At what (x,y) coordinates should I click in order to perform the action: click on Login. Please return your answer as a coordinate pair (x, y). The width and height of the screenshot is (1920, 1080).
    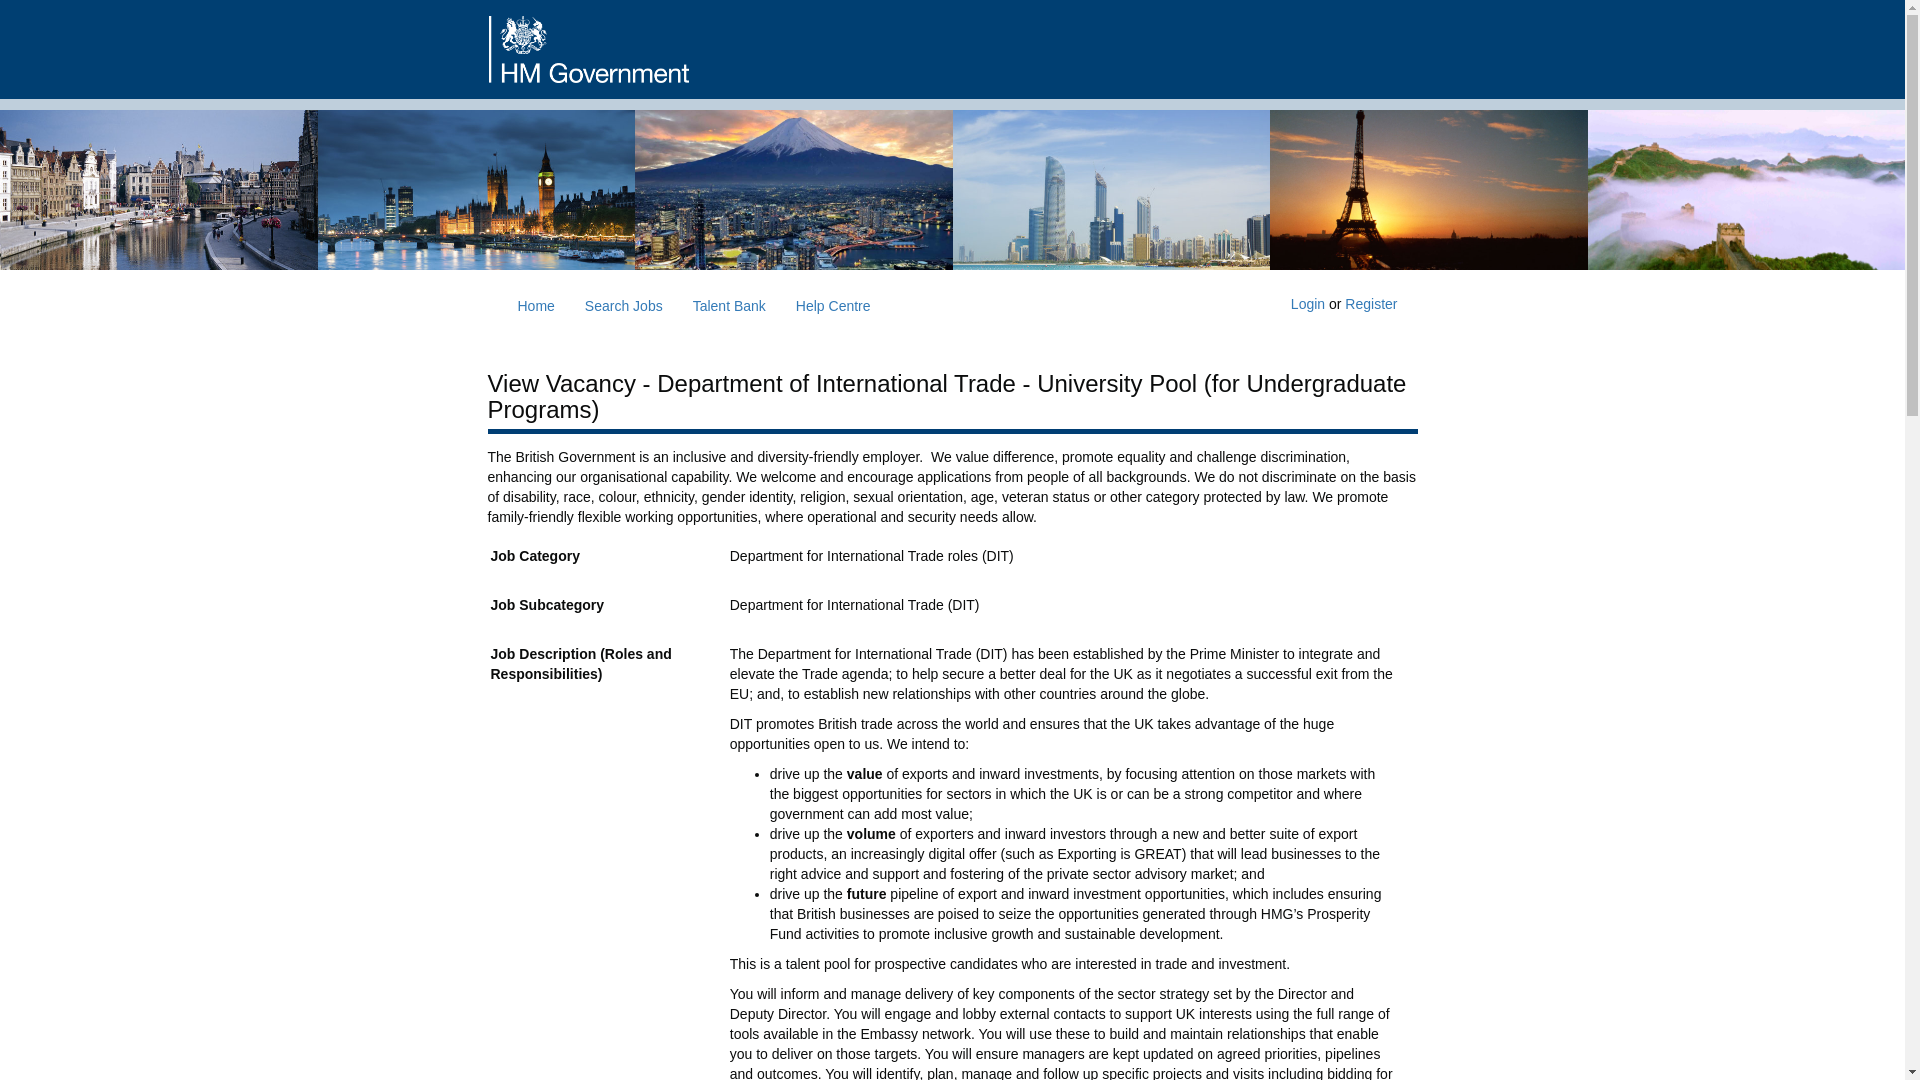
    Looking at the image, I should click on (1307, 304).